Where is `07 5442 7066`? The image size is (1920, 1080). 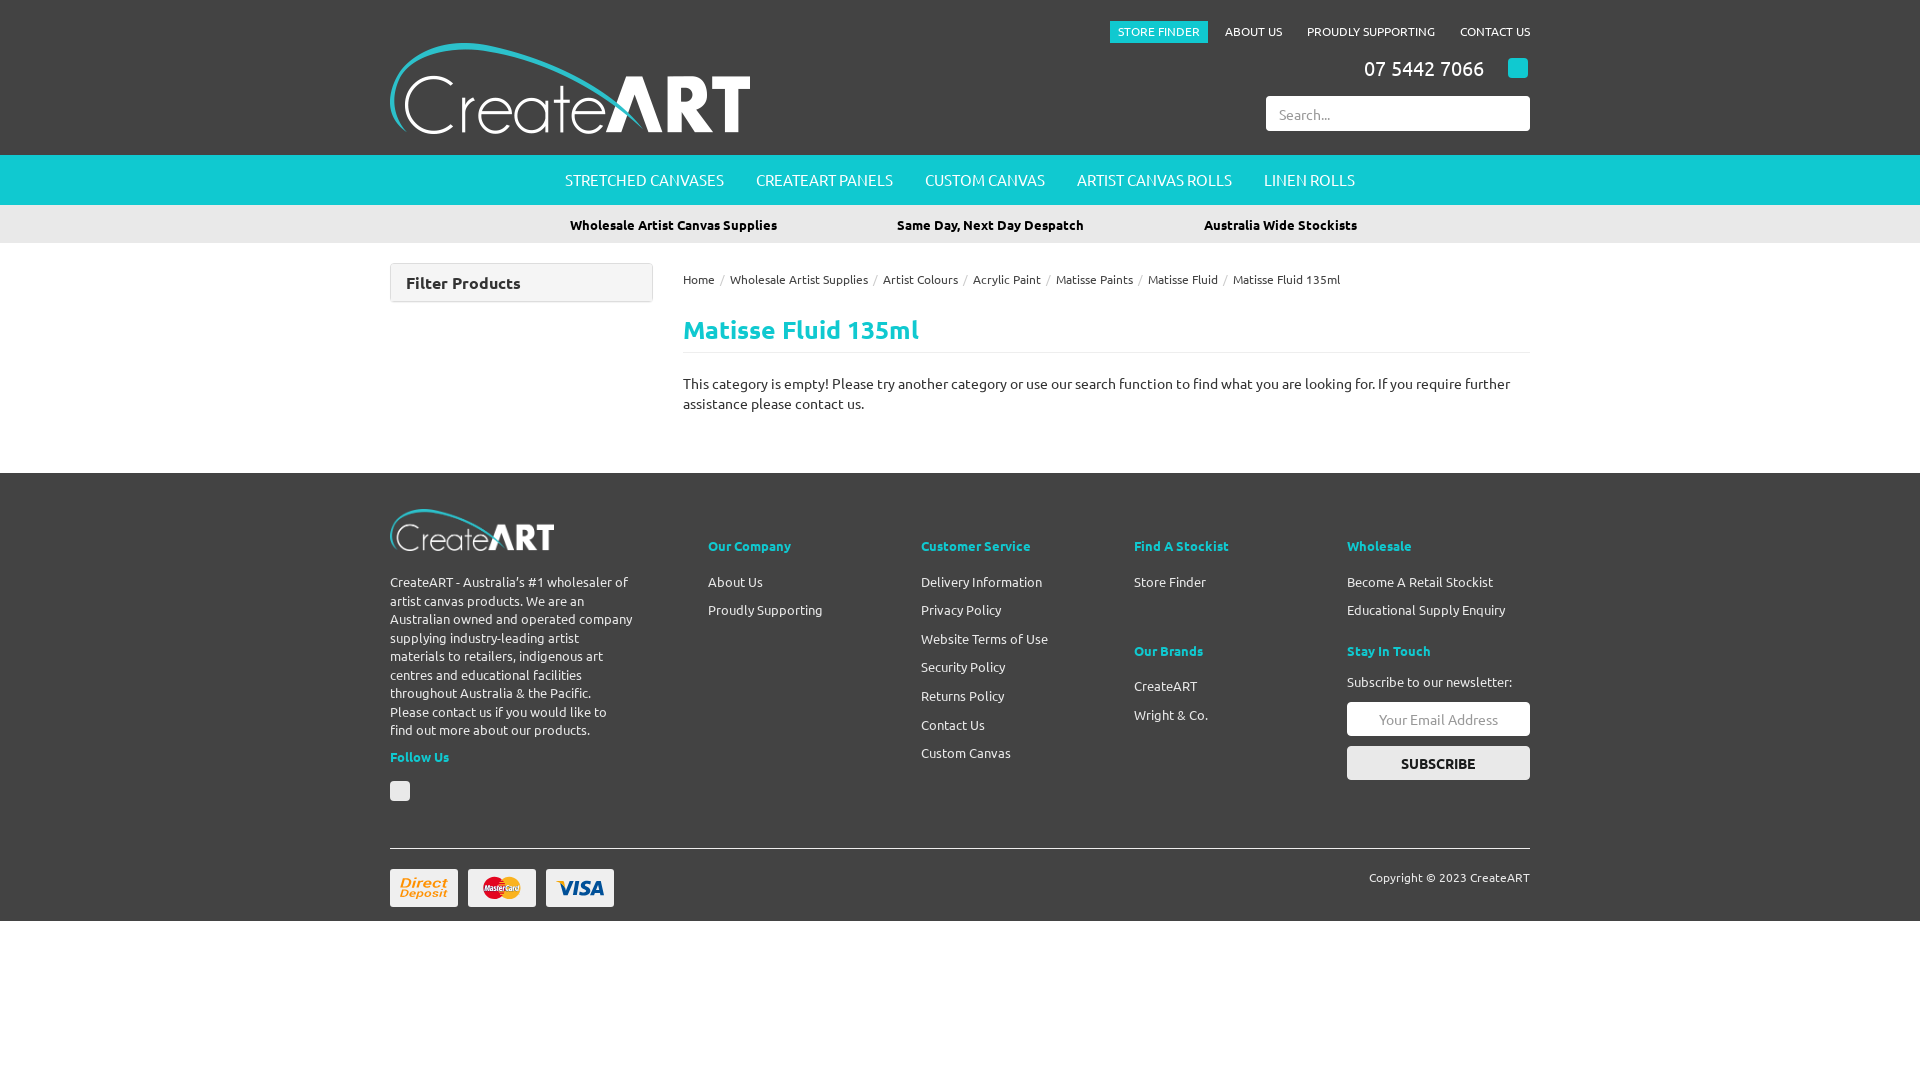
07 5442 7066 is located at coordinates (1424, 68).